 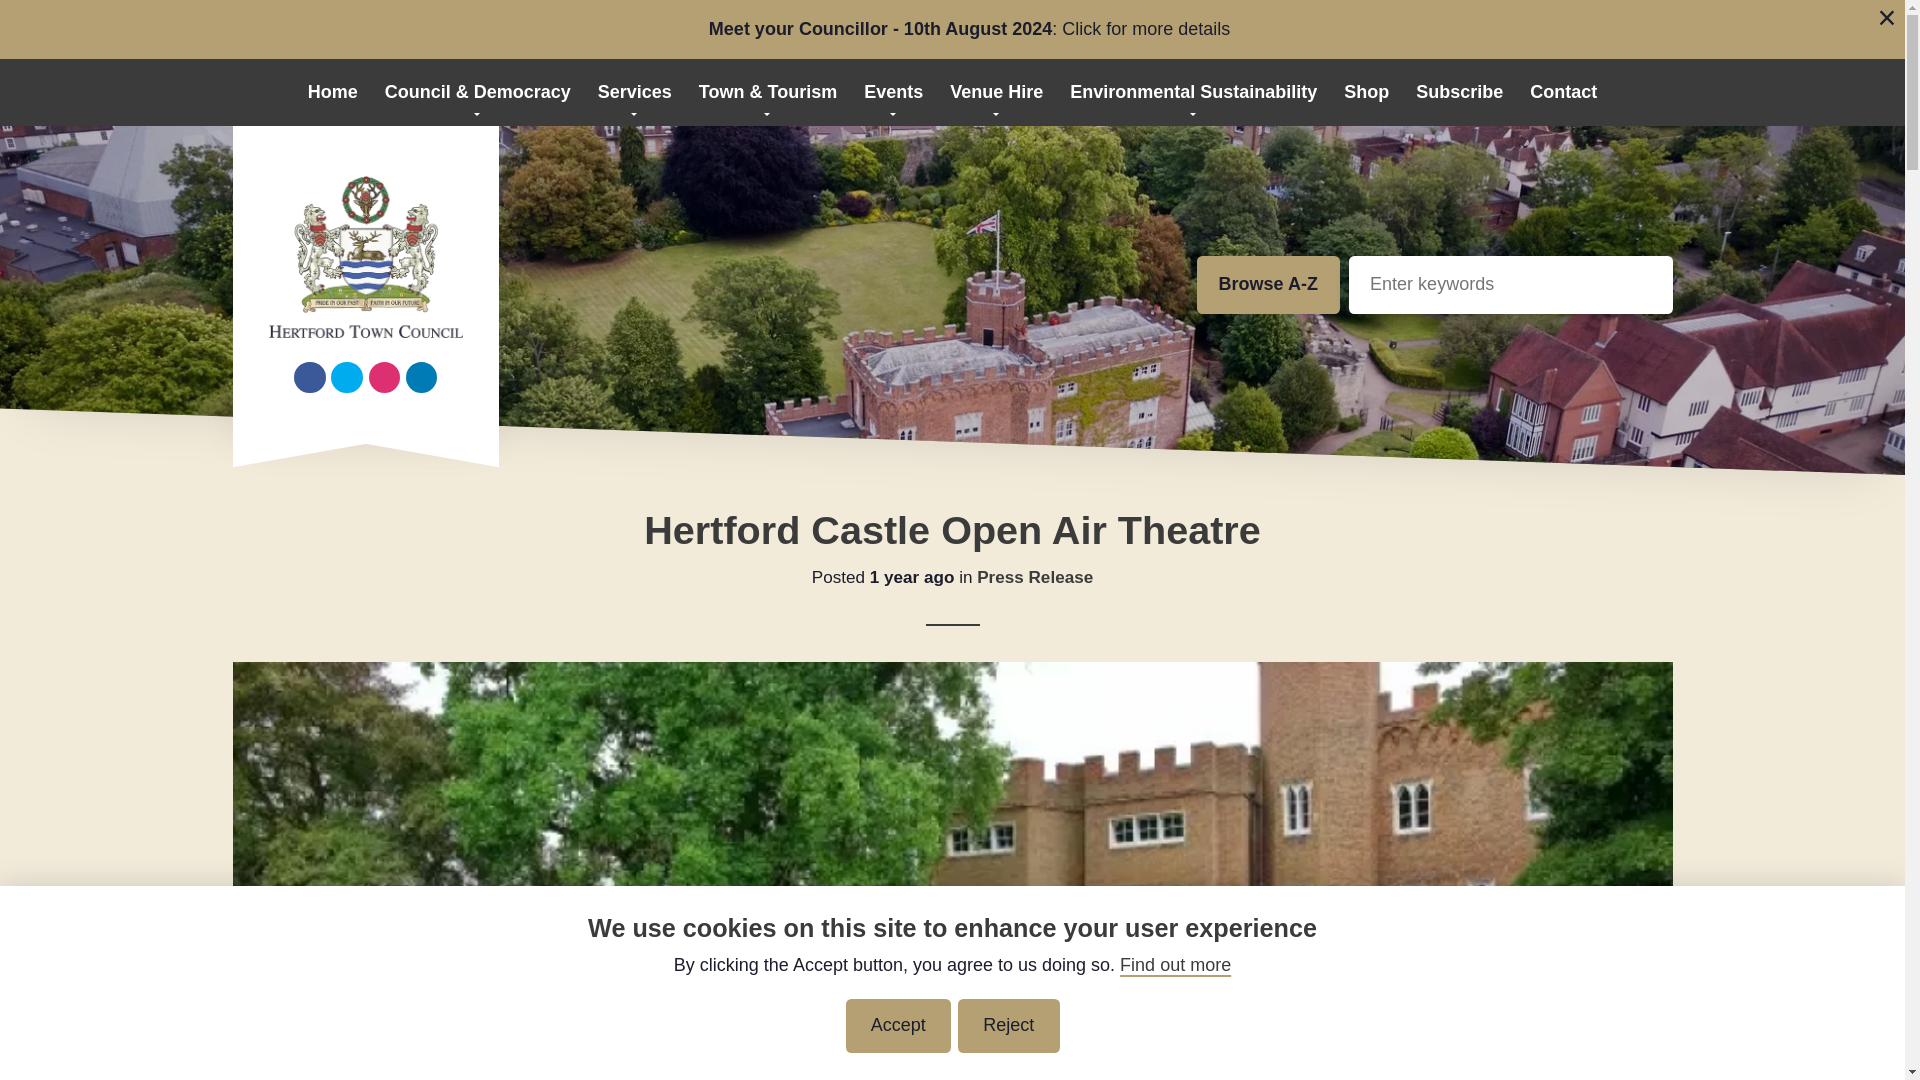 What do you see at coordinates (1174, 964) in the screenshot?
I see `Find out more` at bounding box center [1174, 964].